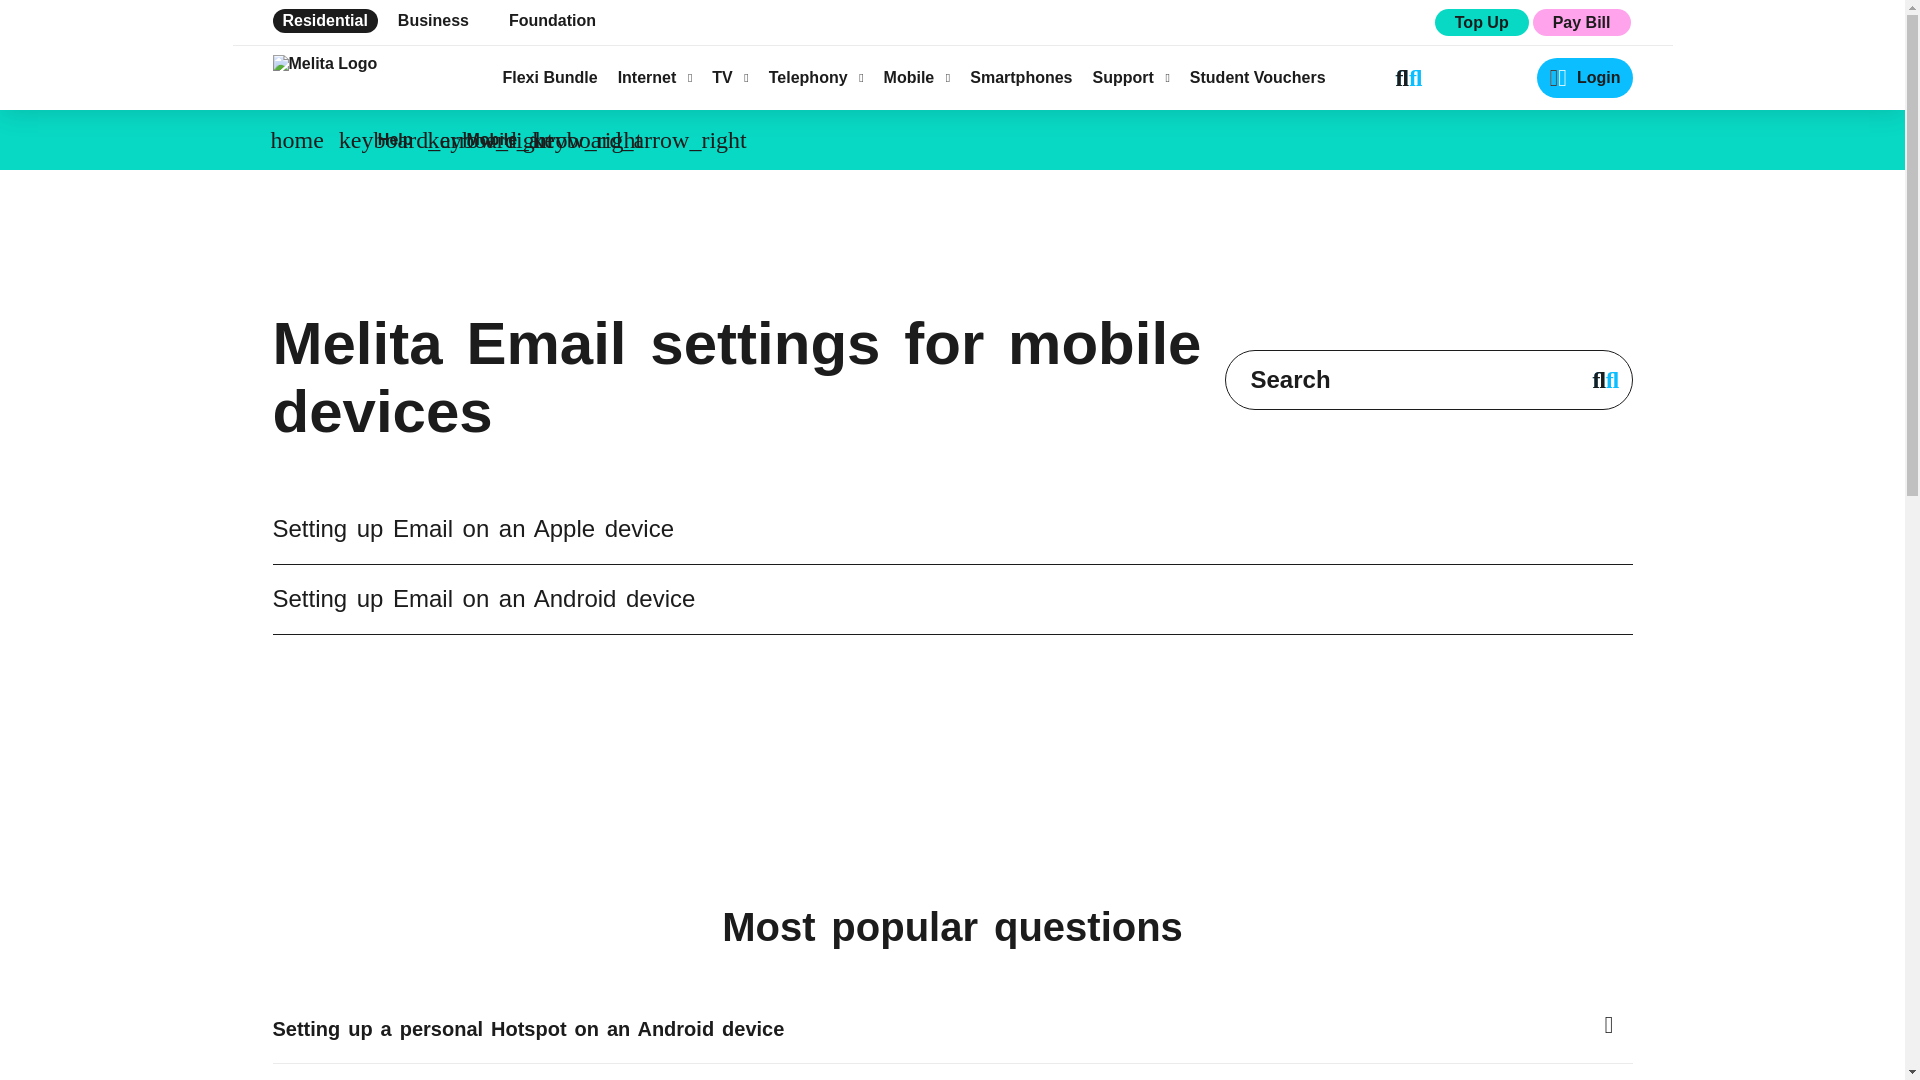 The height and width of the screenshot is (1080, 1920). What do you see at coordinates (916, 78) in the screenshot?
I see `Mobile` at bounding box center [916, 78].